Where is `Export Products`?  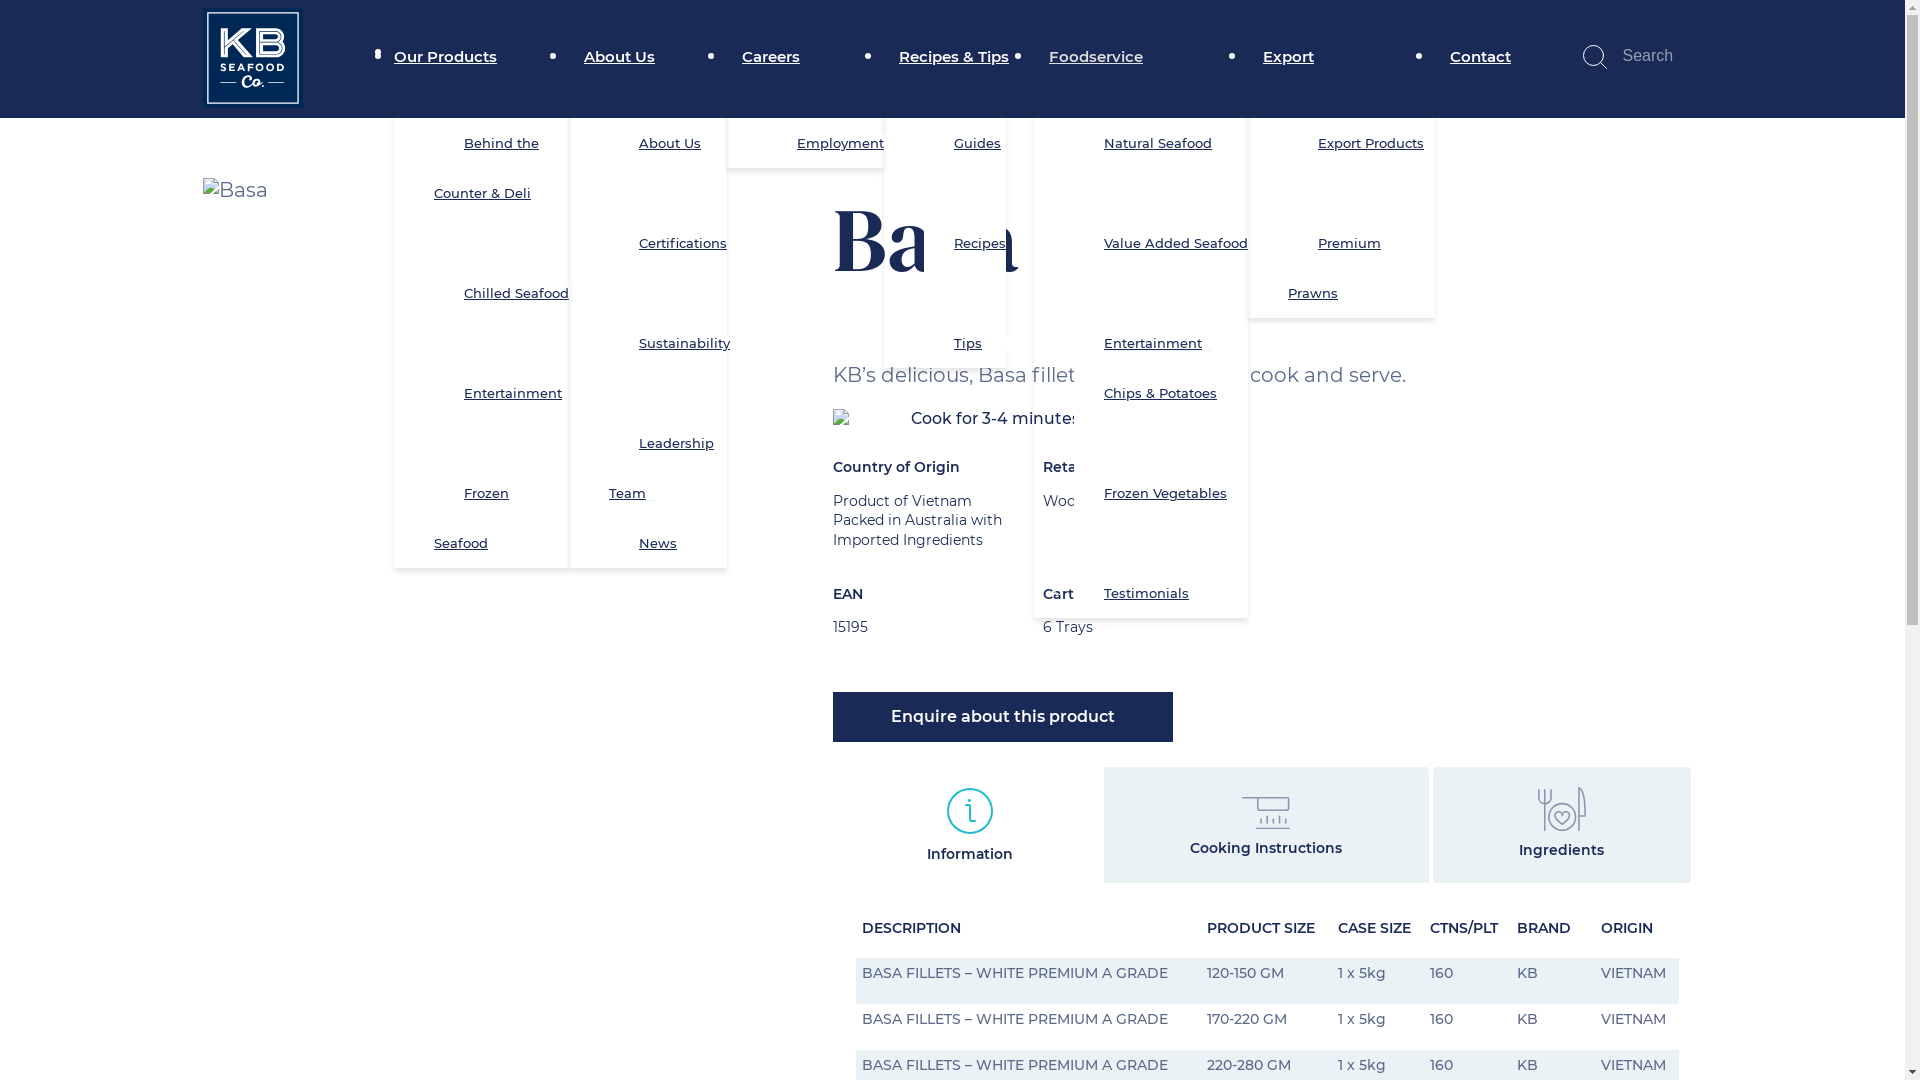
Export Products is located at coordinates (1356, 168).